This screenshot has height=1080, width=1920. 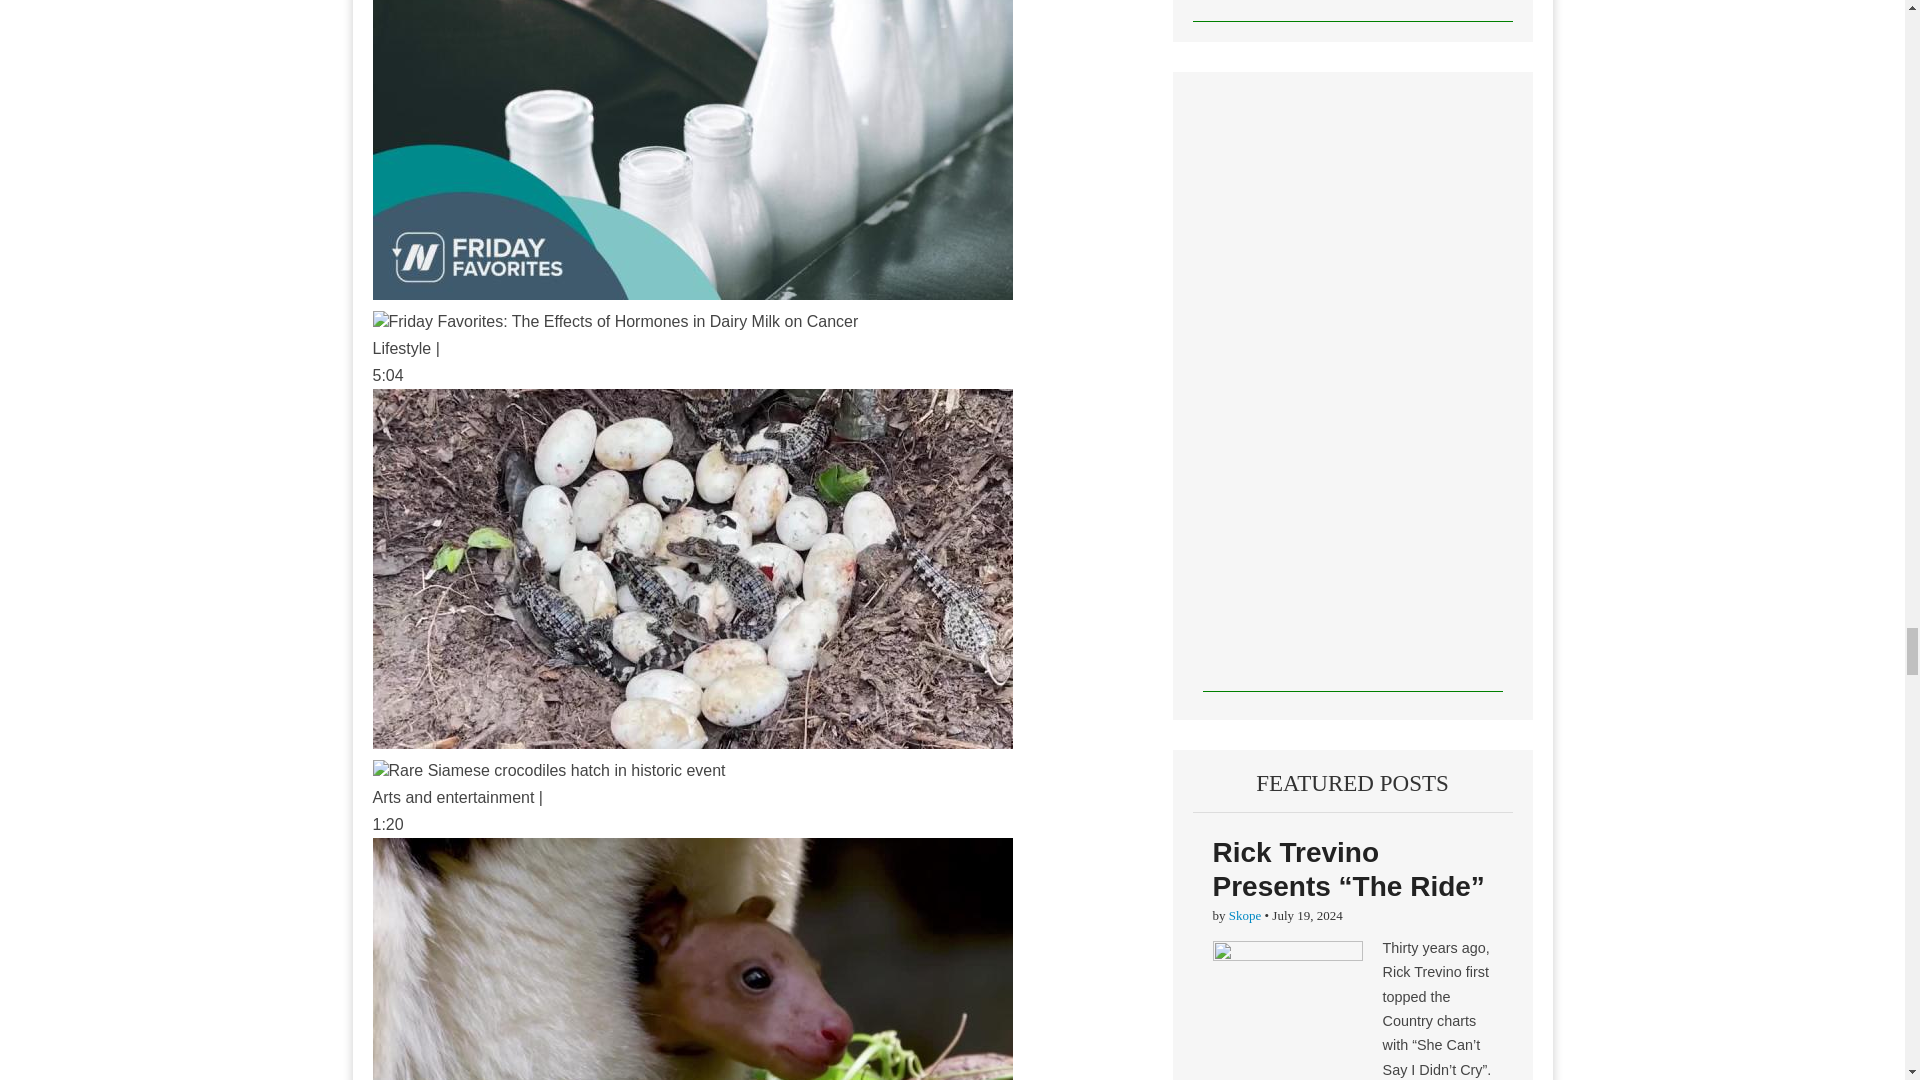 What do you see at coordinates (1244, 916) in the screenshot?
I see `Posts by Skope` at bounding box center [1244, 916].